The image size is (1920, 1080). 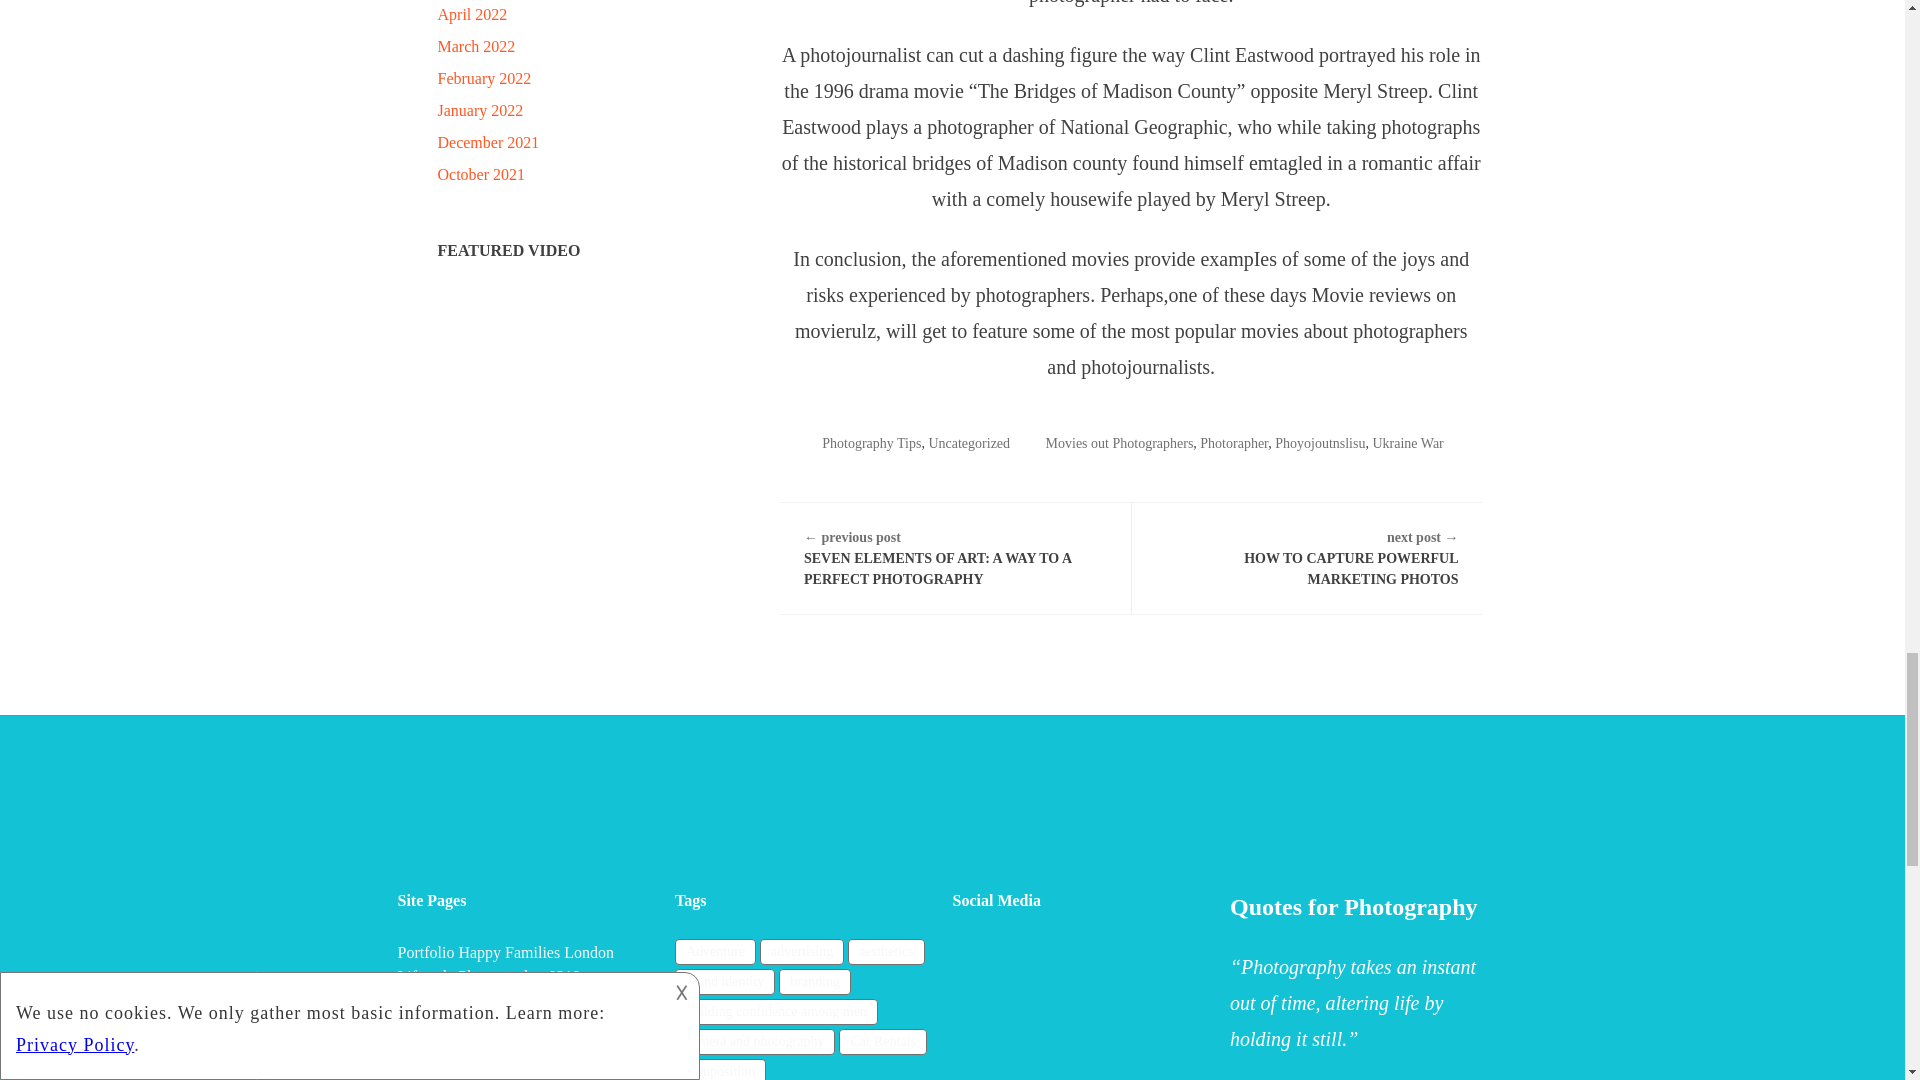 What do you see at coordinates (871, 444) in the screenshot?
I see `Photography Tips` at bounding box center [871, 444].